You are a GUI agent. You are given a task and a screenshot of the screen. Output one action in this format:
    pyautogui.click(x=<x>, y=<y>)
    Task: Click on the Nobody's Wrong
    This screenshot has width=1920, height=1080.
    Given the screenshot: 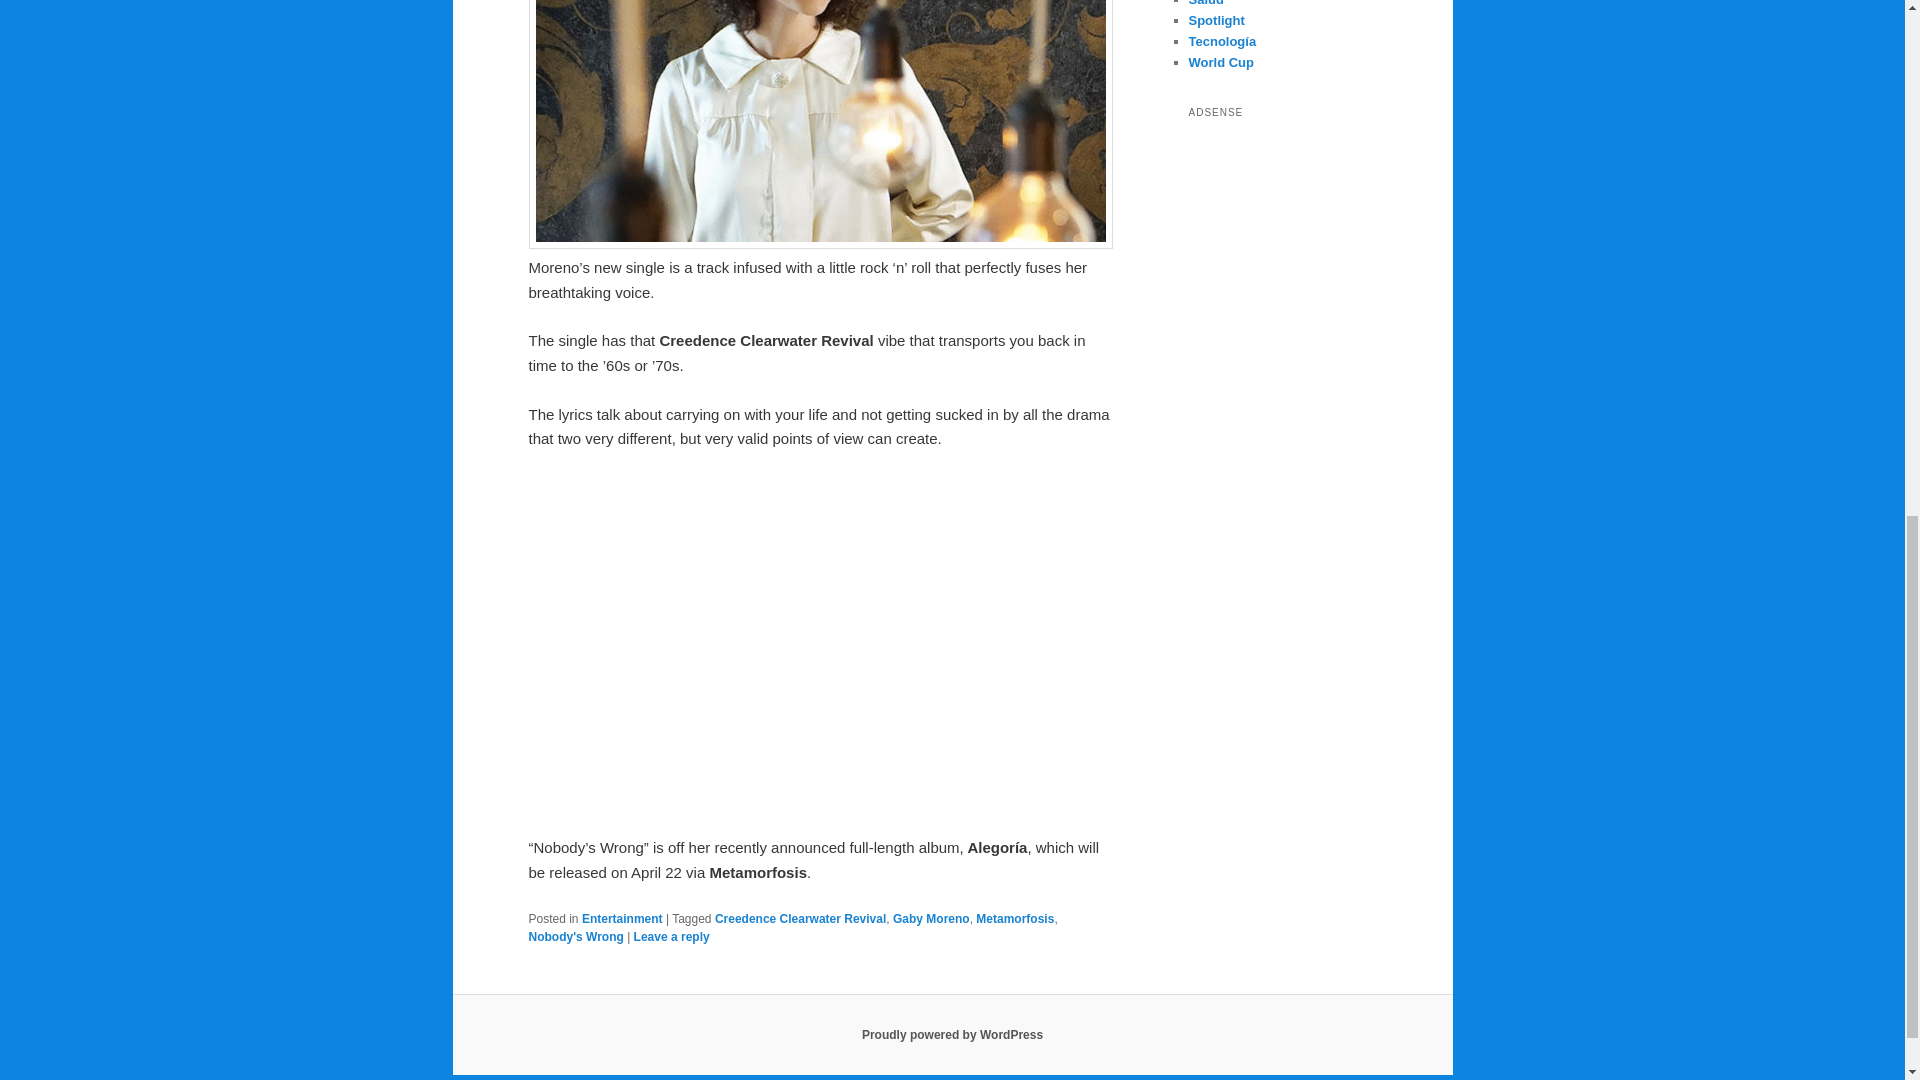 What is the action you would take?
    pyautogui.click(x=575, y=936)
    